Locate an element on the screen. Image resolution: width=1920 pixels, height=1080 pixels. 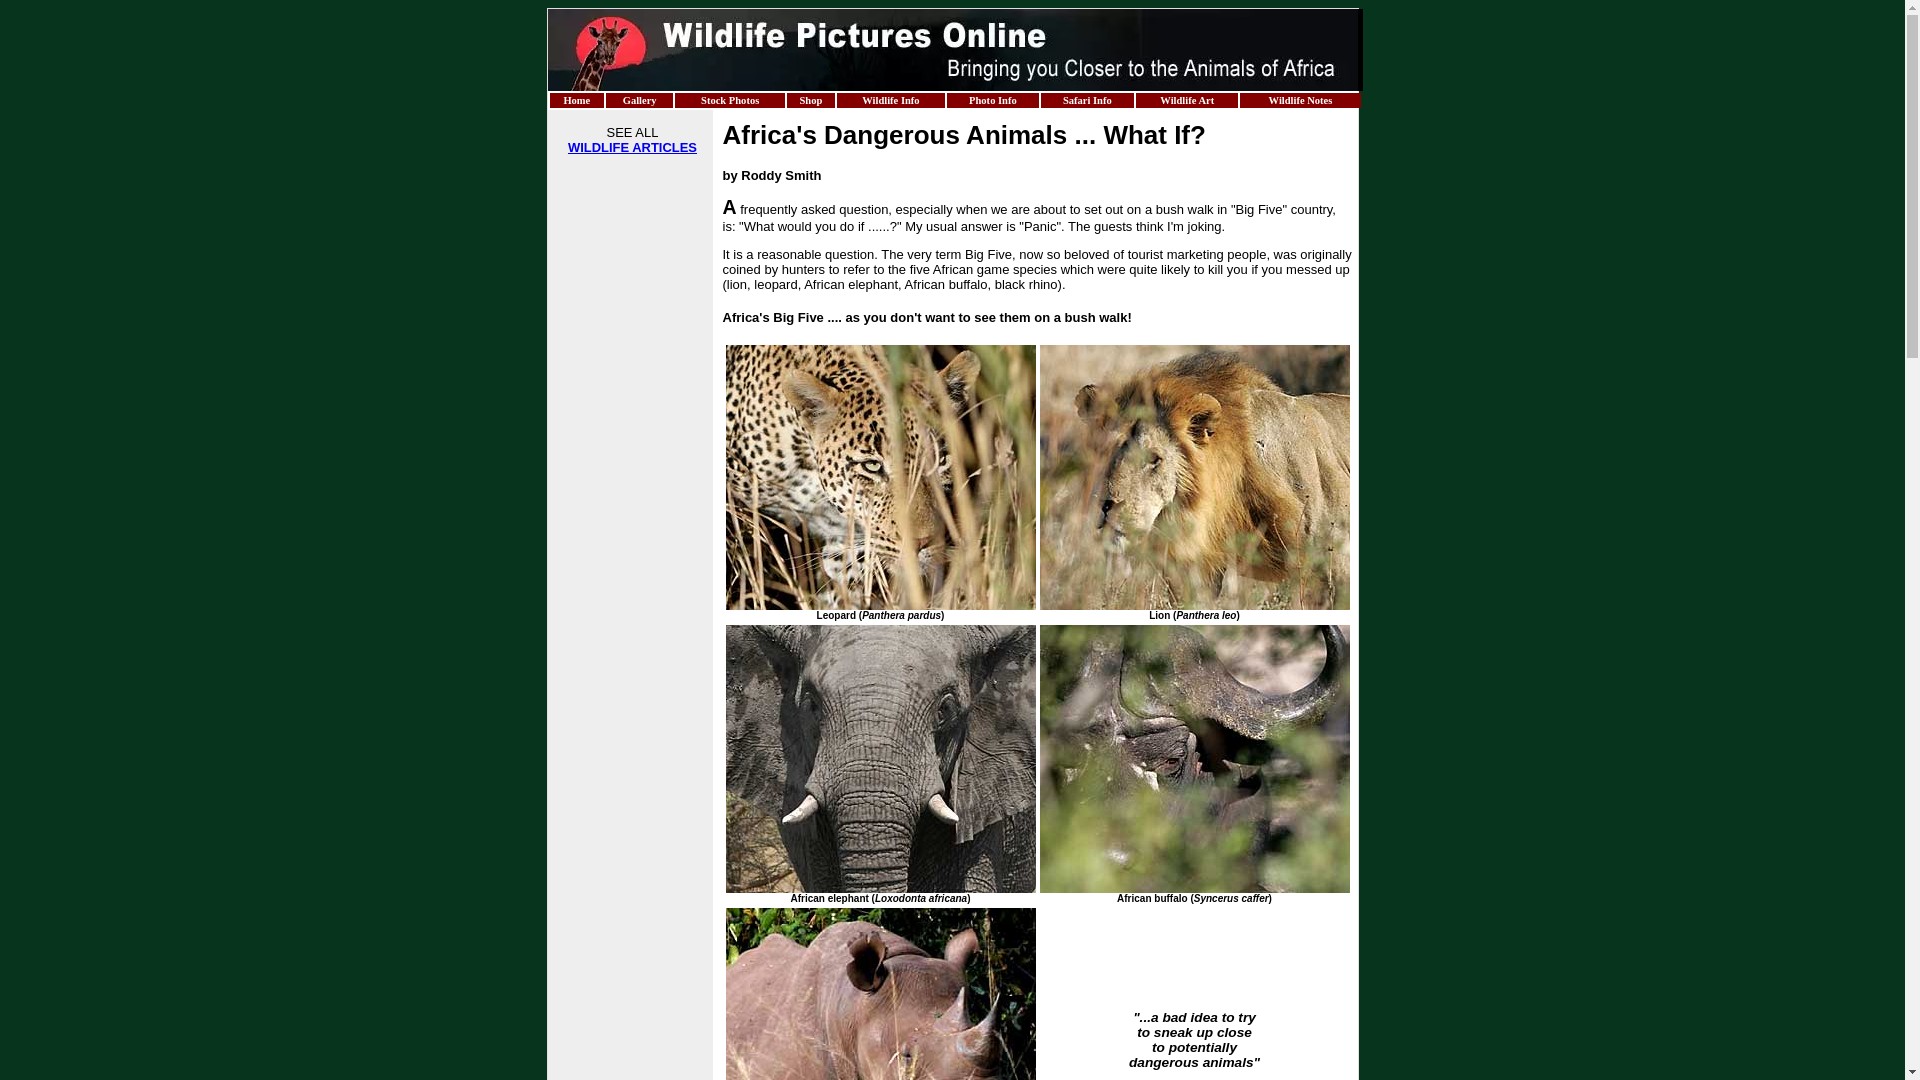
WILDLIFE ARTICLES is located at coordinates (632, 148).